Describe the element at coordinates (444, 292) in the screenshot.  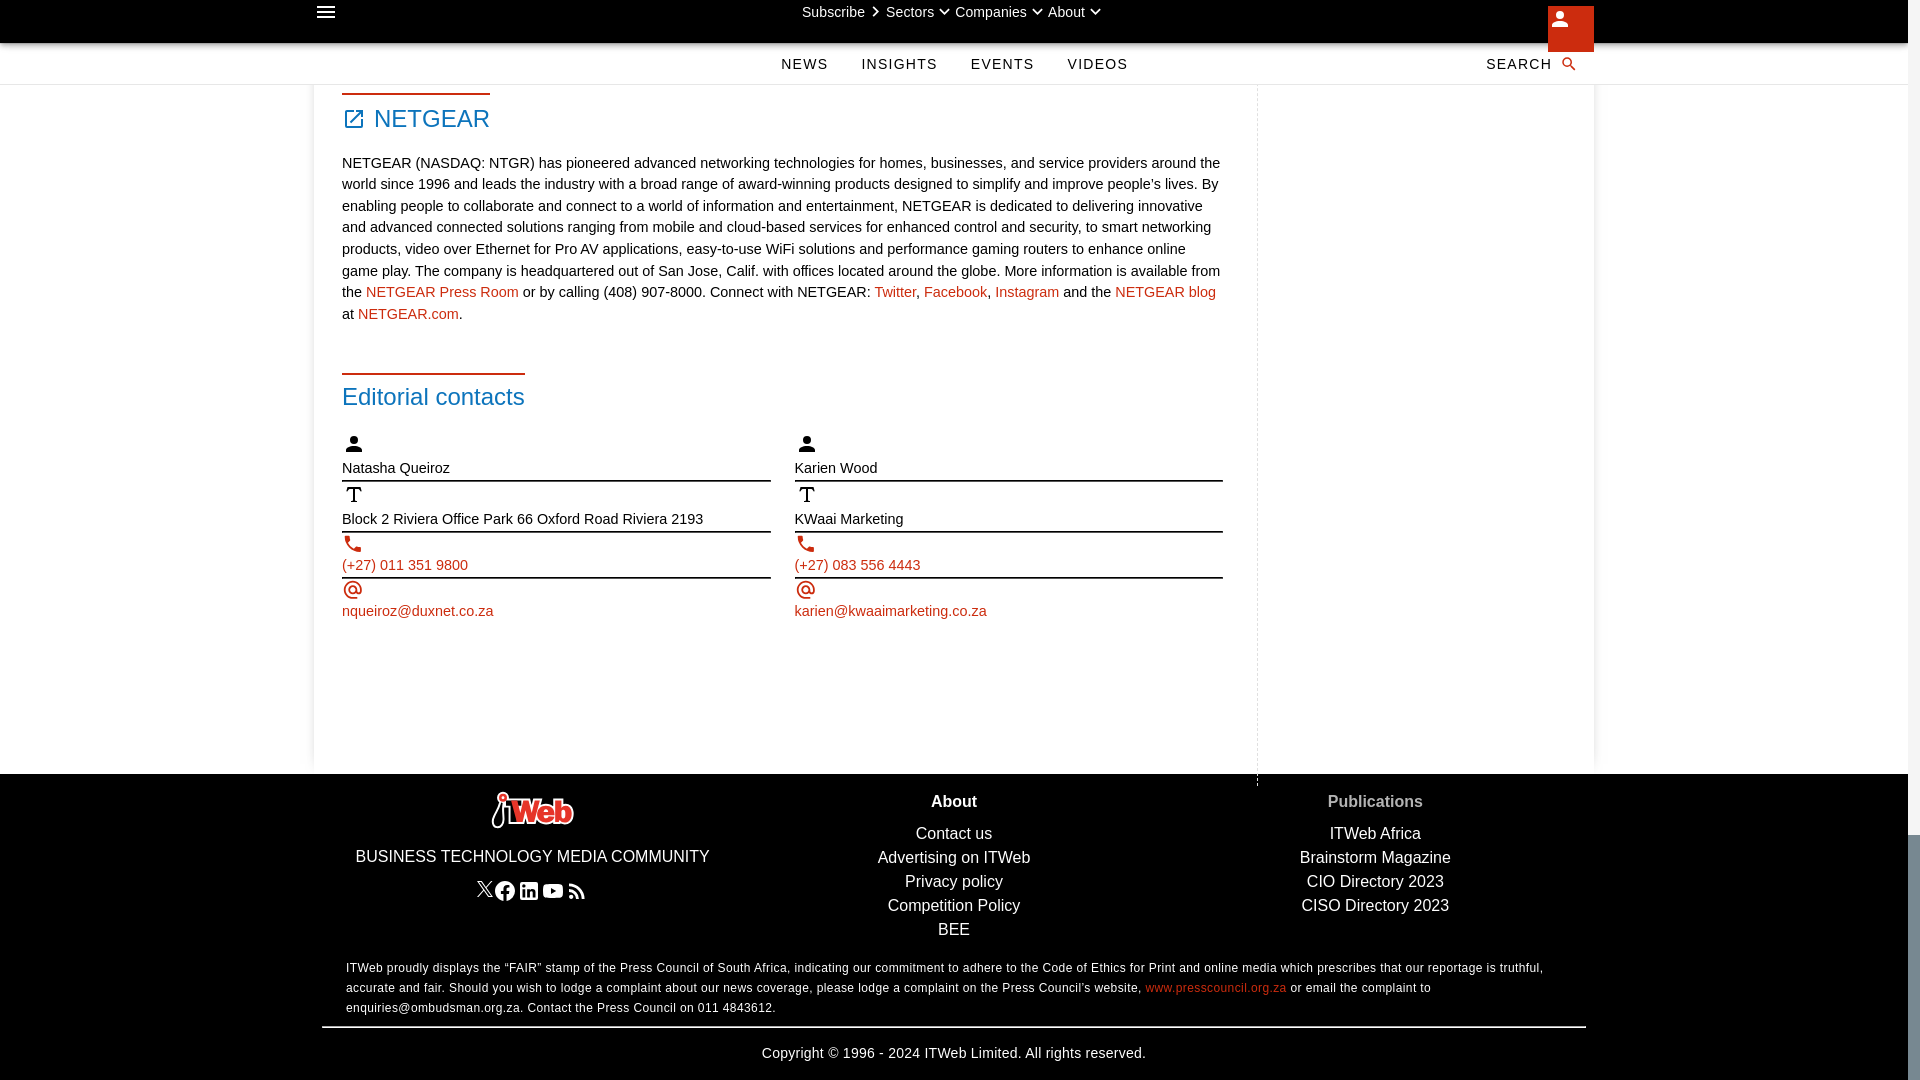
I see `NETGEAR Press Room` at that location.